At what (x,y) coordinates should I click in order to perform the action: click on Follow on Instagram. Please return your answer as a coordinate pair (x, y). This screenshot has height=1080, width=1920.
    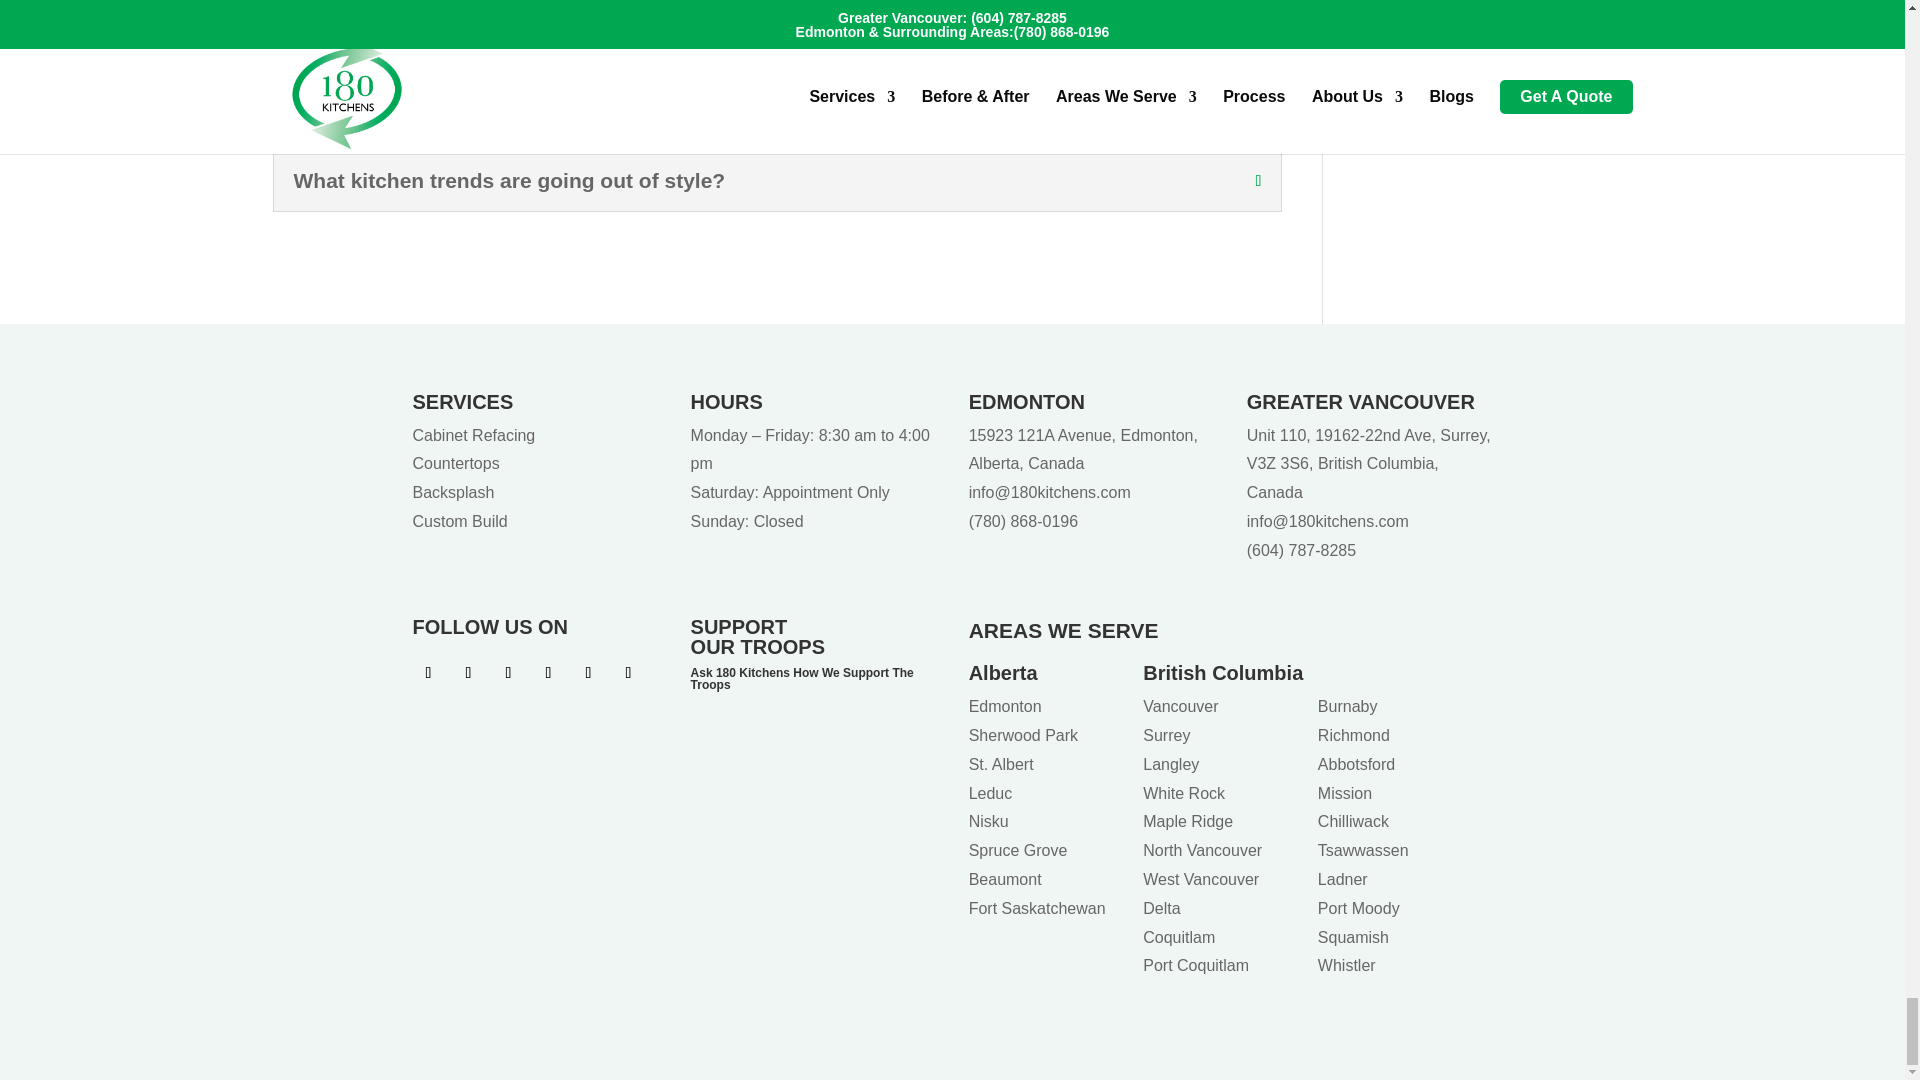
    Looking at the image, I should click on (467, 672).